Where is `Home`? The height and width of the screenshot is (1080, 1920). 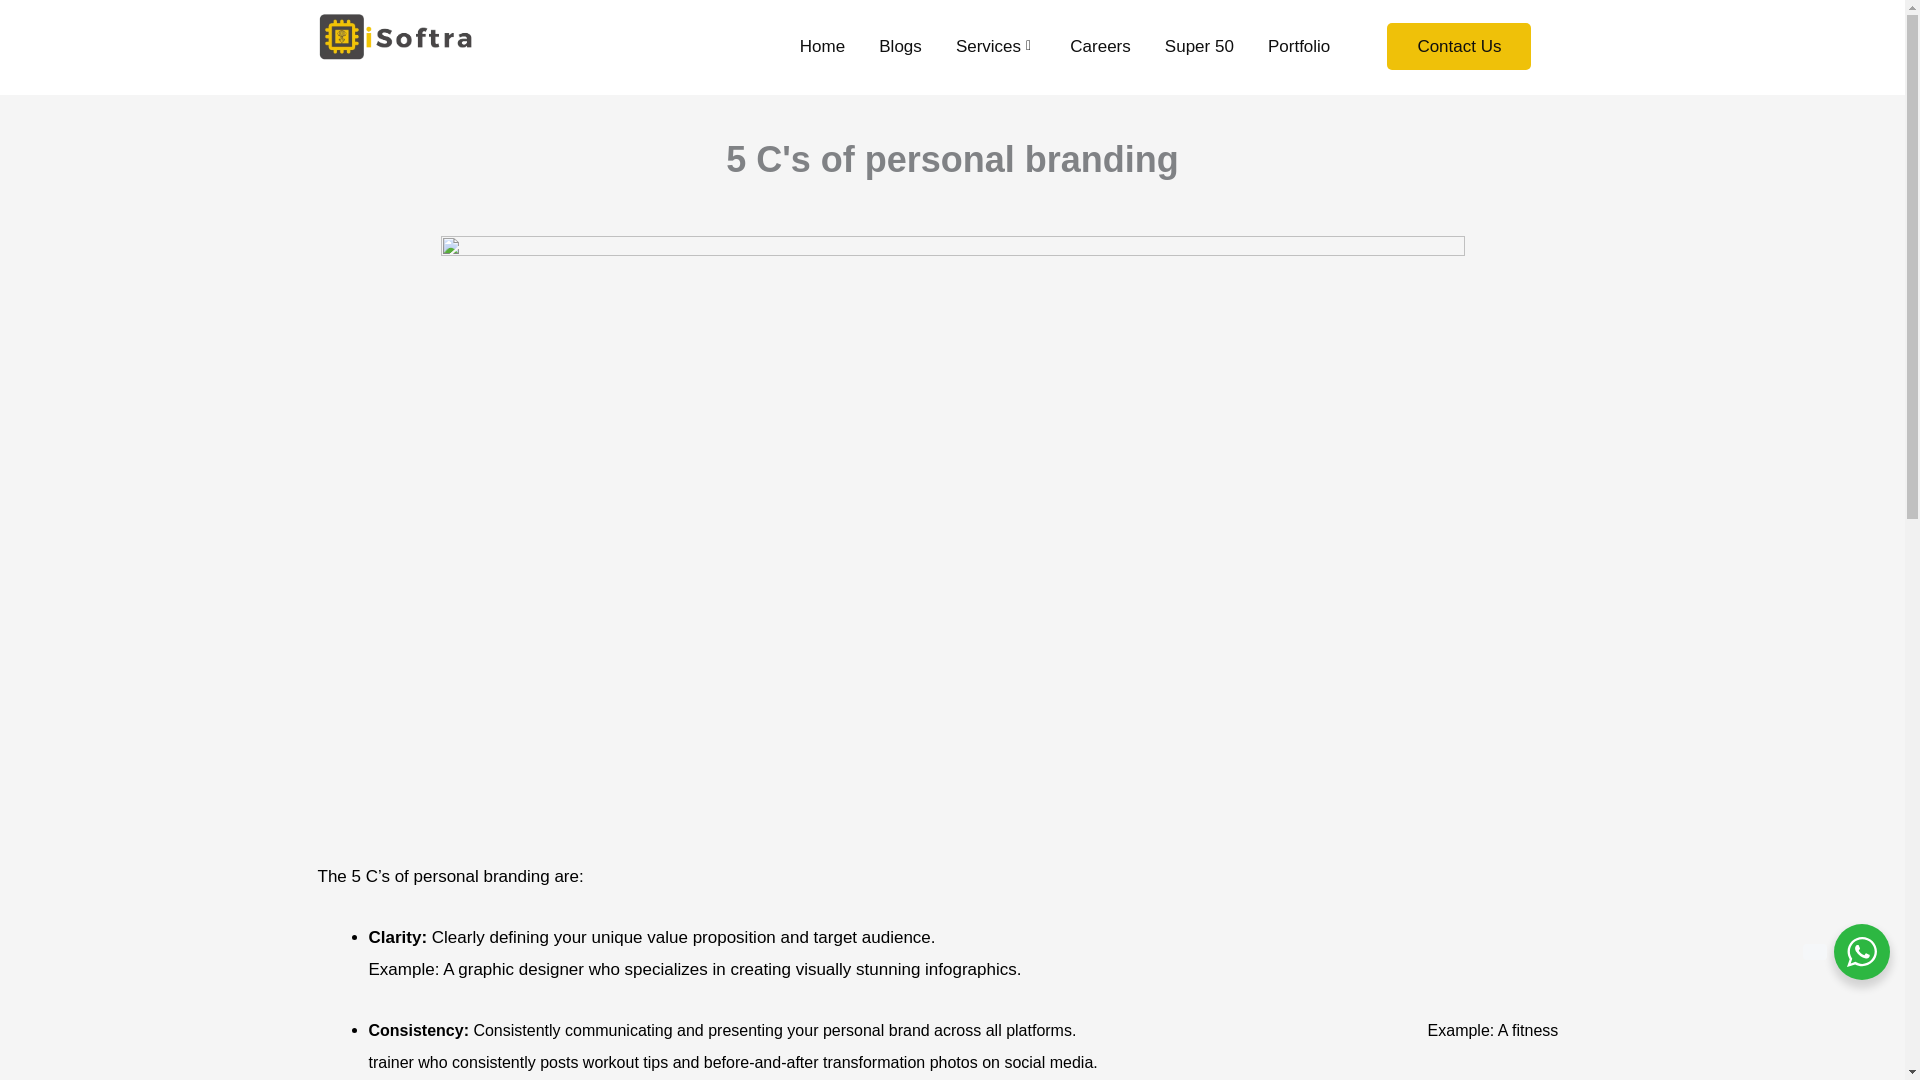 Home is located at coordinates (822, 46).